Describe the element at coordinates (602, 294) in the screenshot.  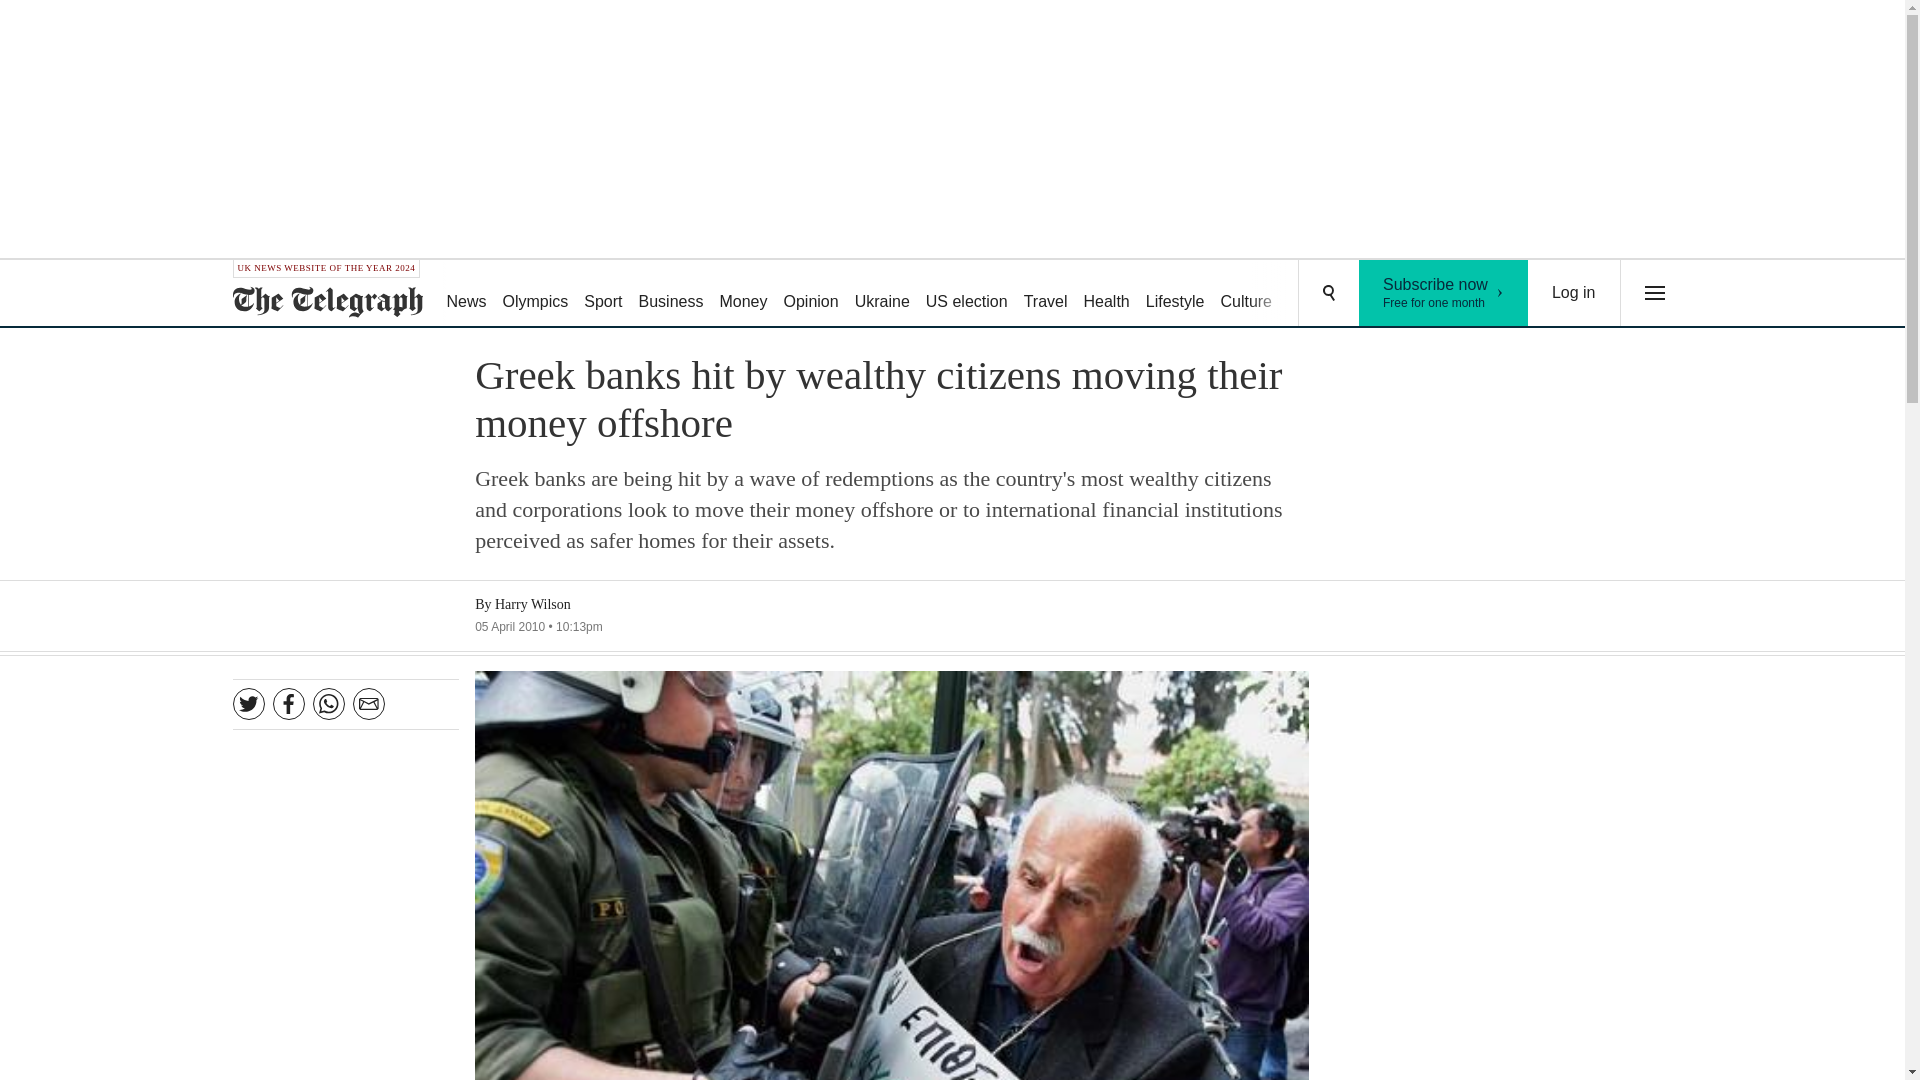
I see `Sport` at that location.